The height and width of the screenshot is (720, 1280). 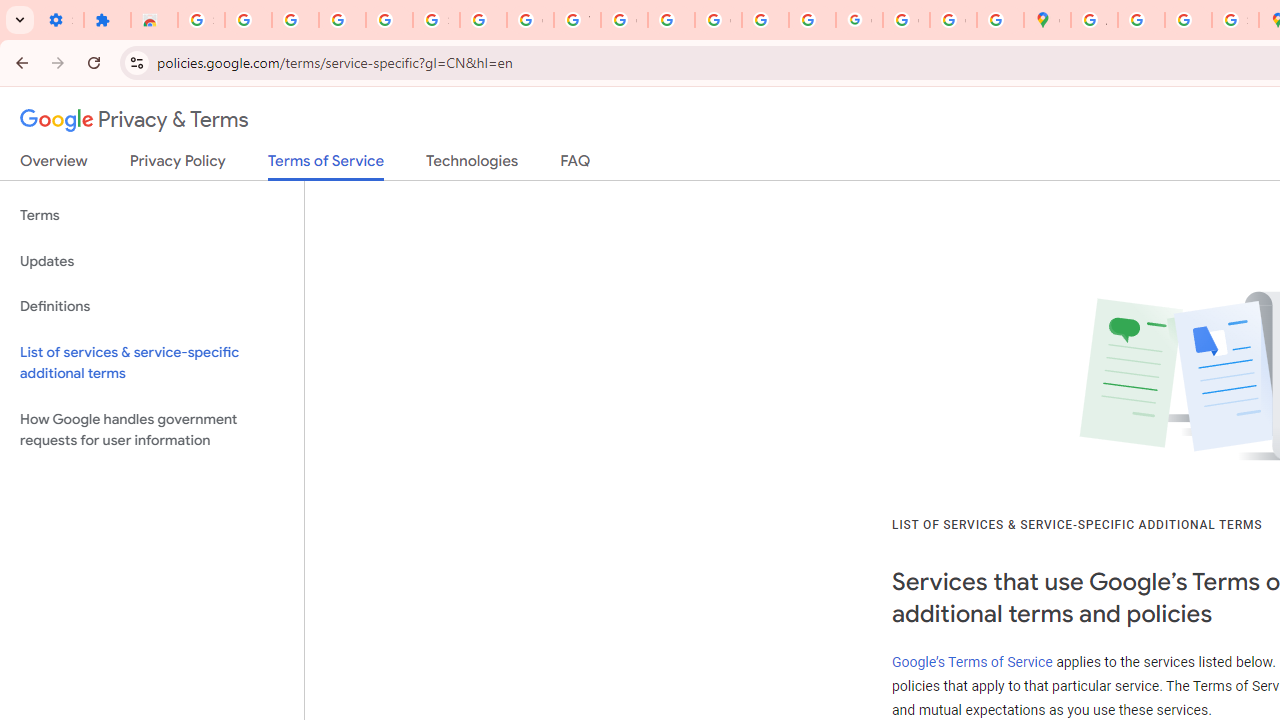 What do you see at coordinates (154, 20) in the screenshot?
I see `Reviews: Helix Fruit Jump Arcade Game` at bounding box center [154, 20].